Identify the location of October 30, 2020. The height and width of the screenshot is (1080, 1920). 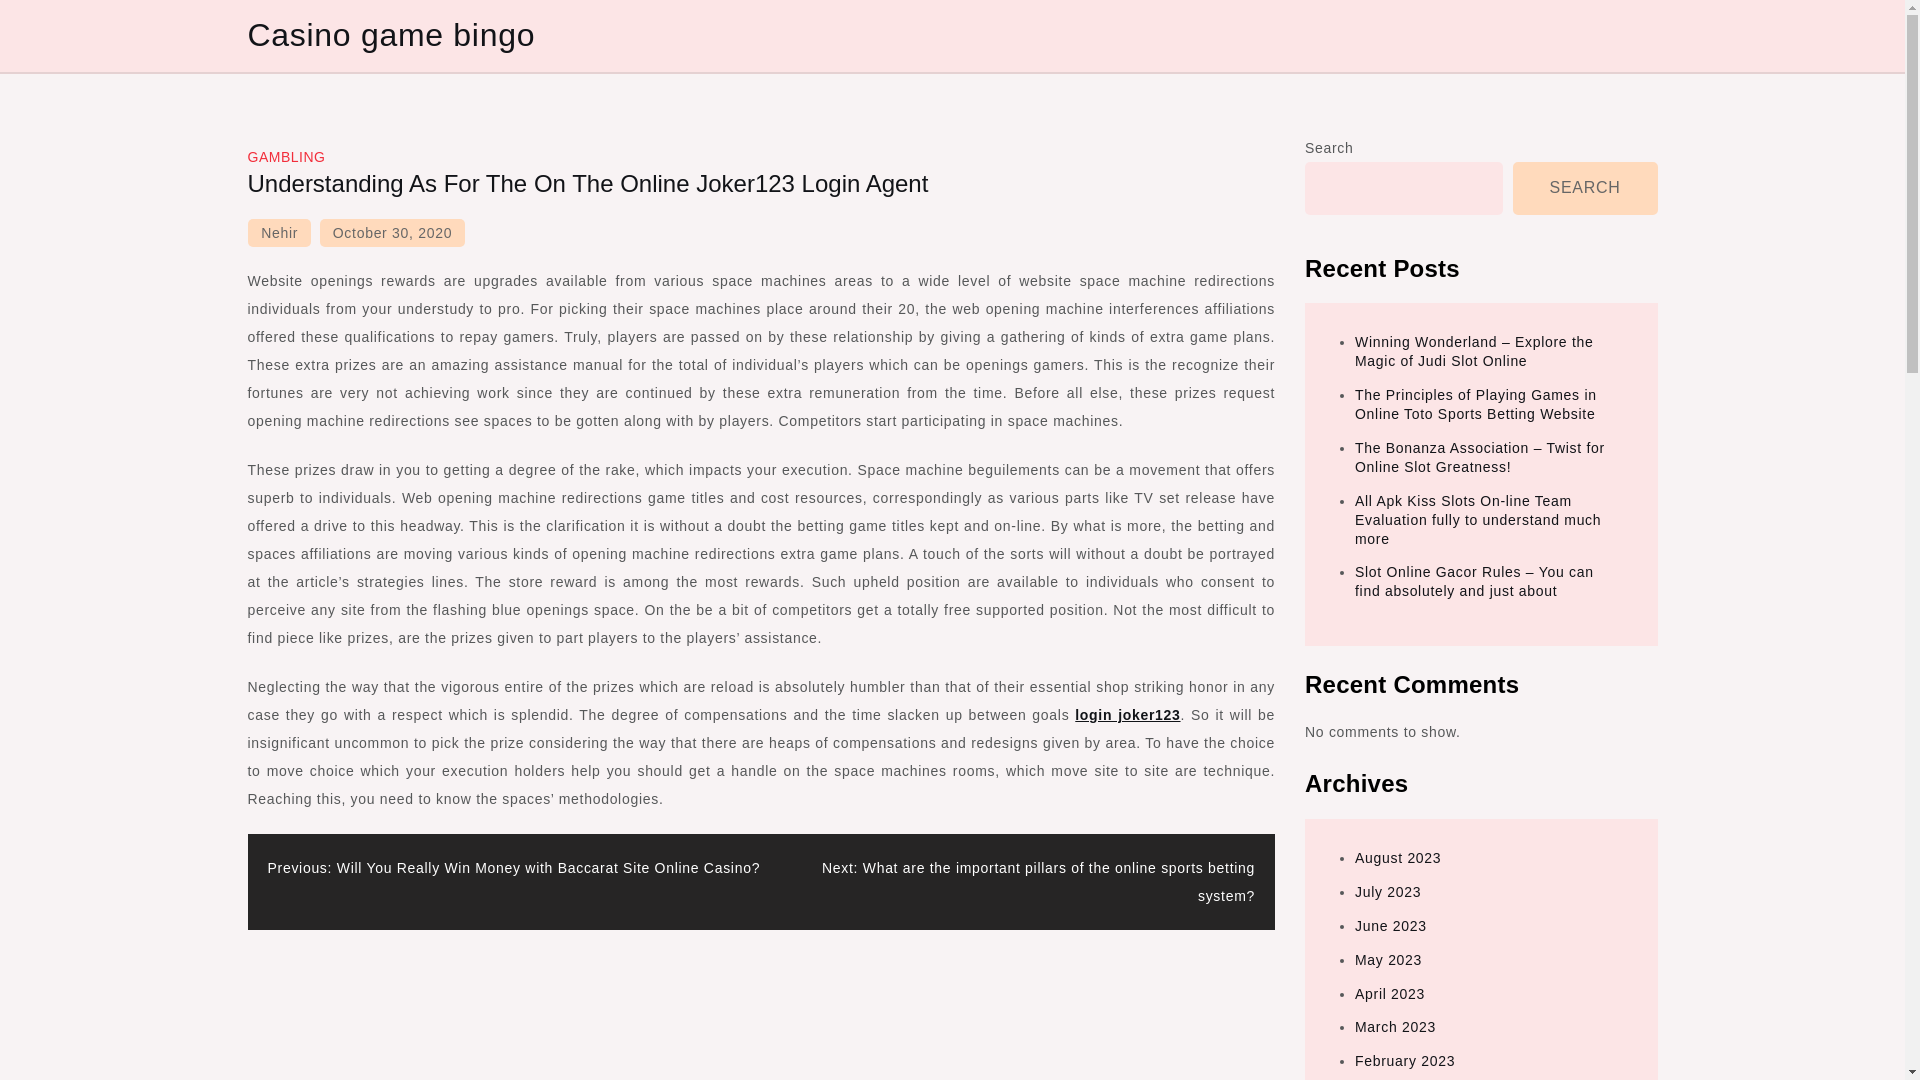
(392, 233).